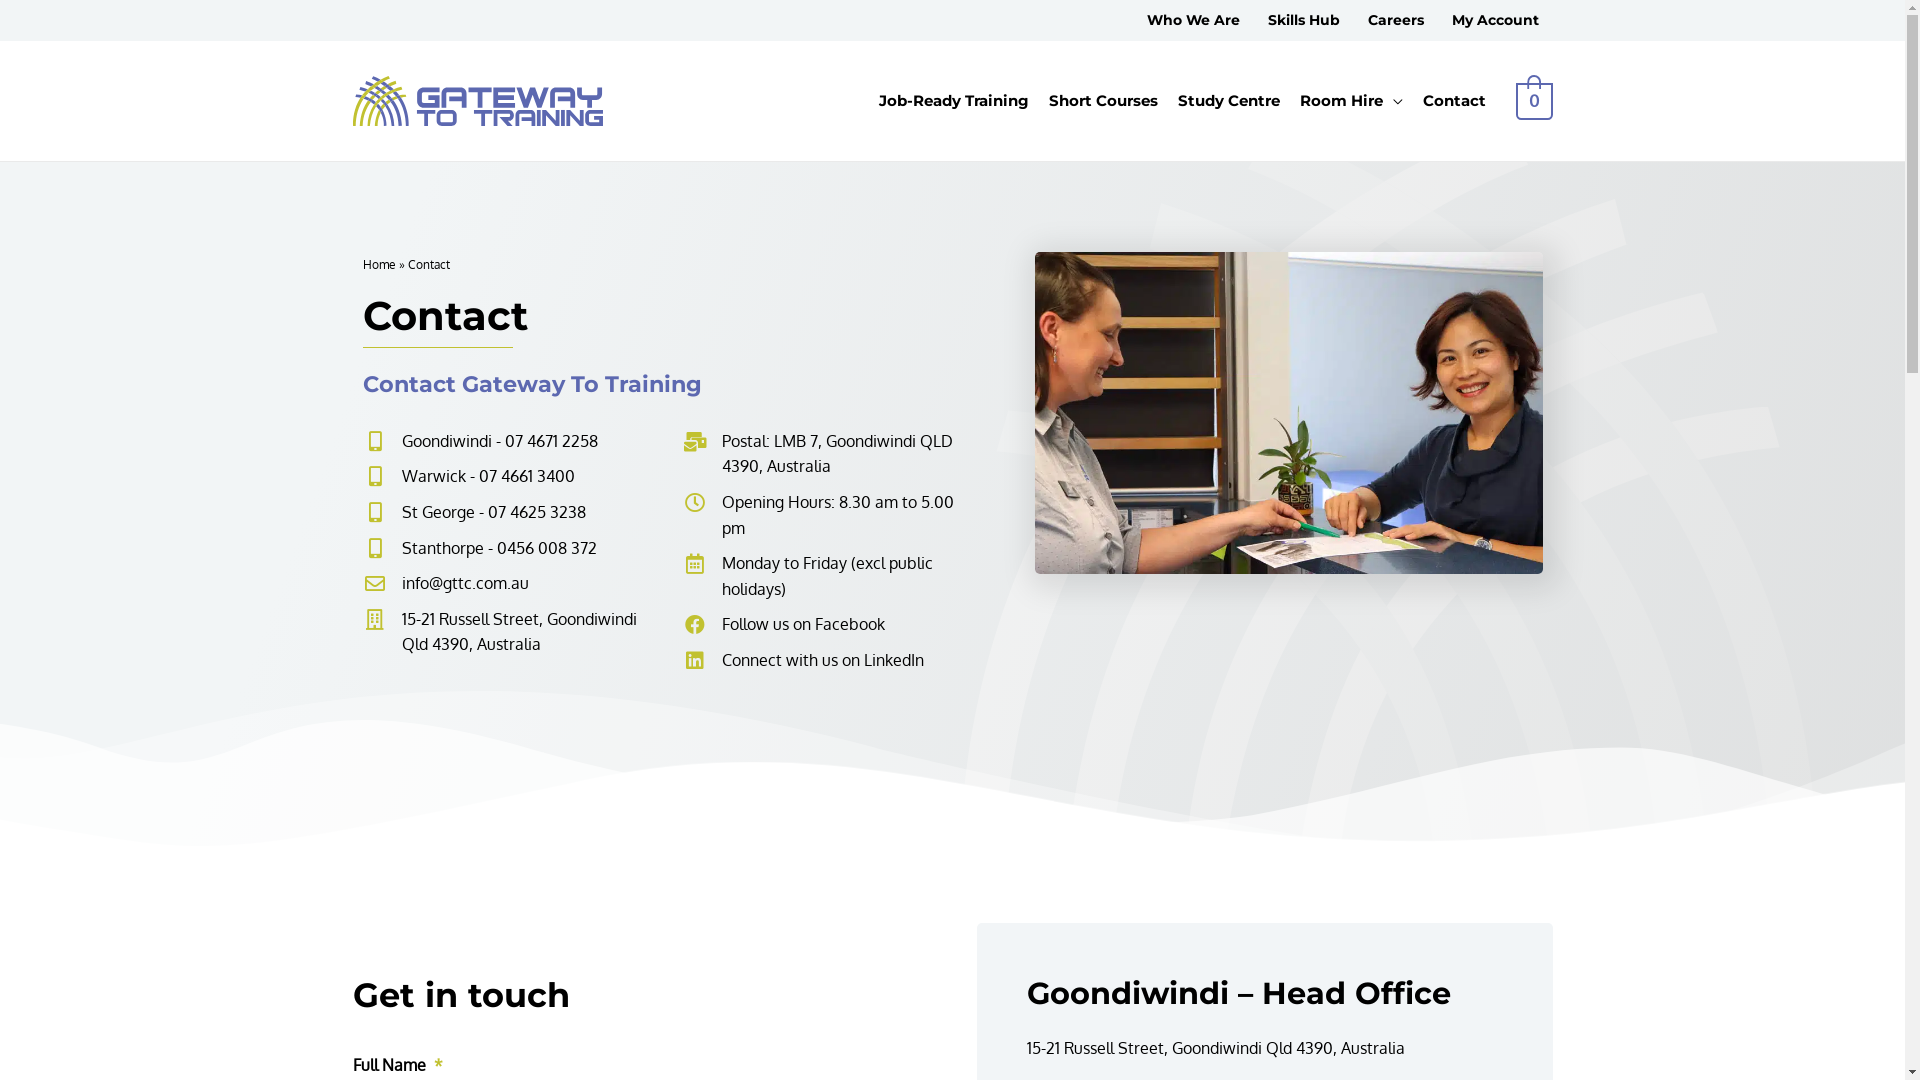  Describe the element at coordinates (510, 442) in the screenshot. I see `Goondiwindi - 07 4671 2258` at that location.